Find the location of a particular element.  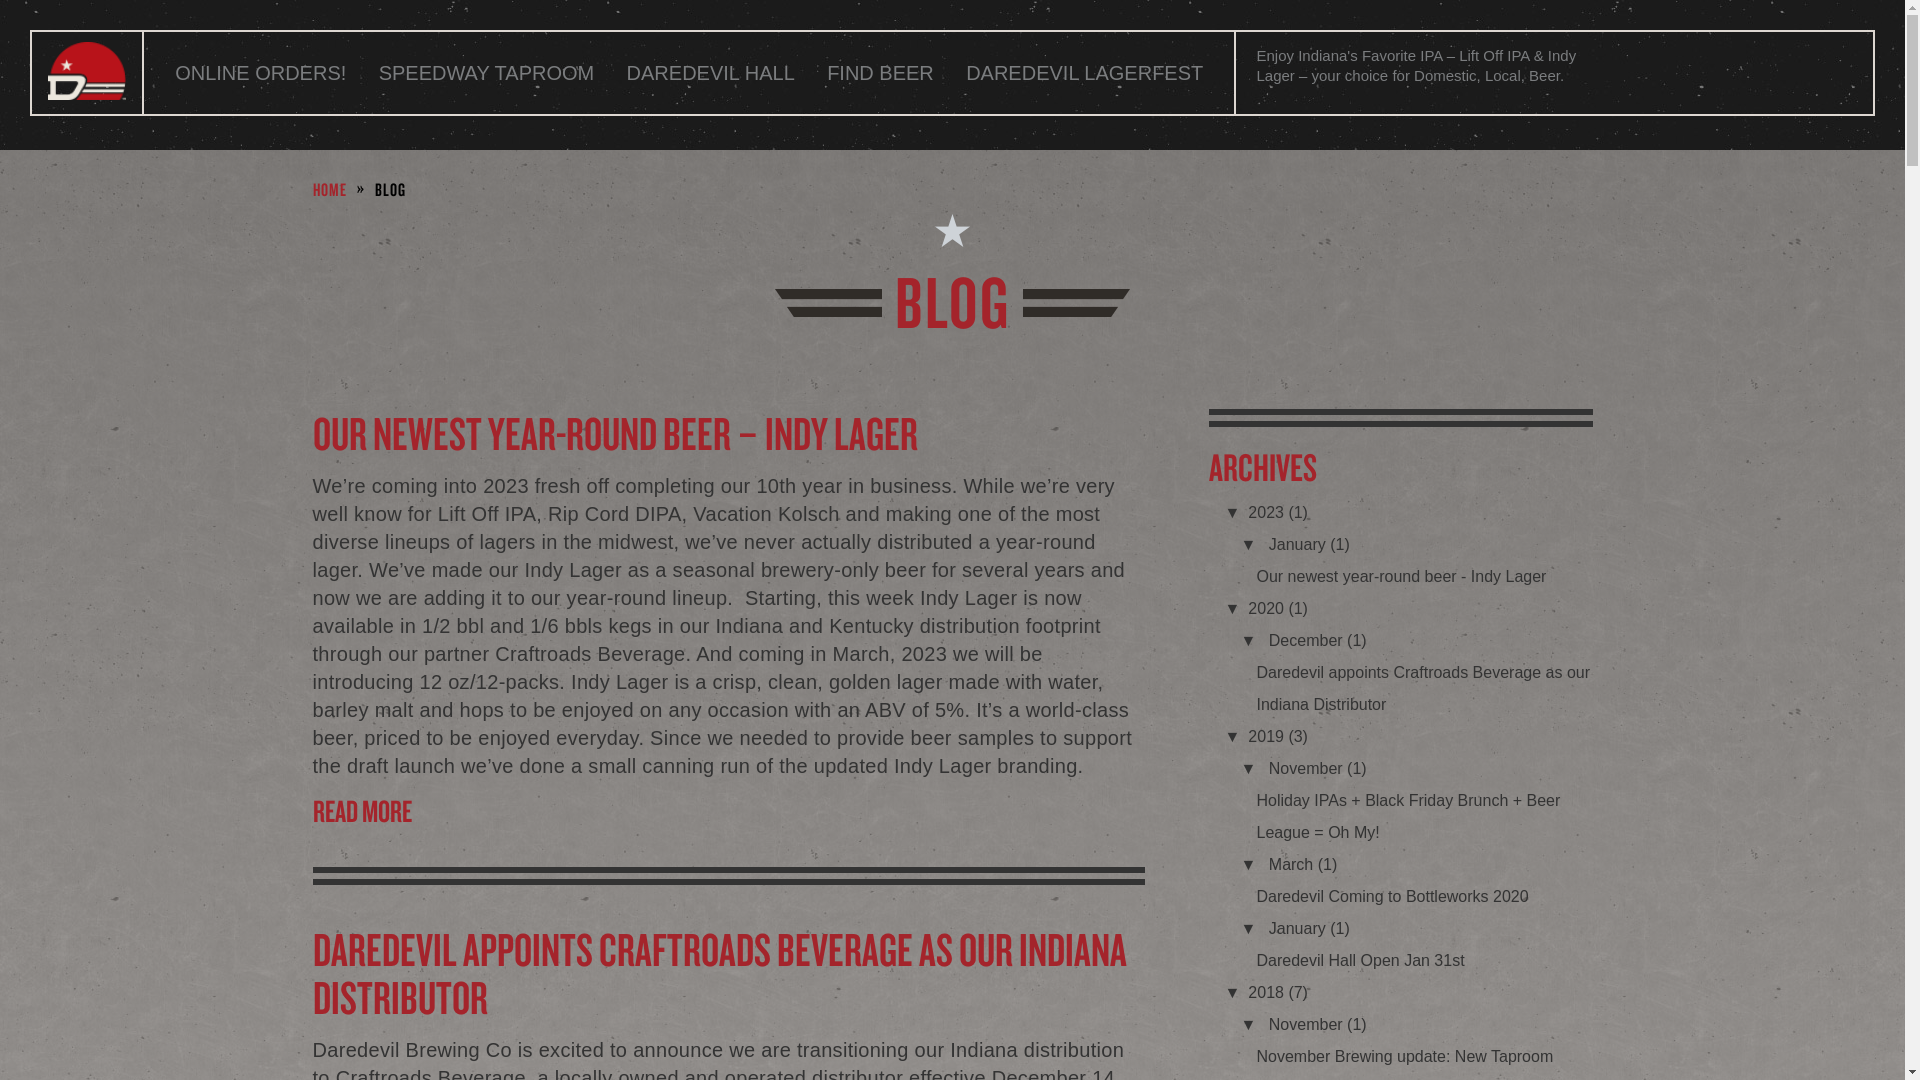

Online Orders! is located at coordinates (260, 72).